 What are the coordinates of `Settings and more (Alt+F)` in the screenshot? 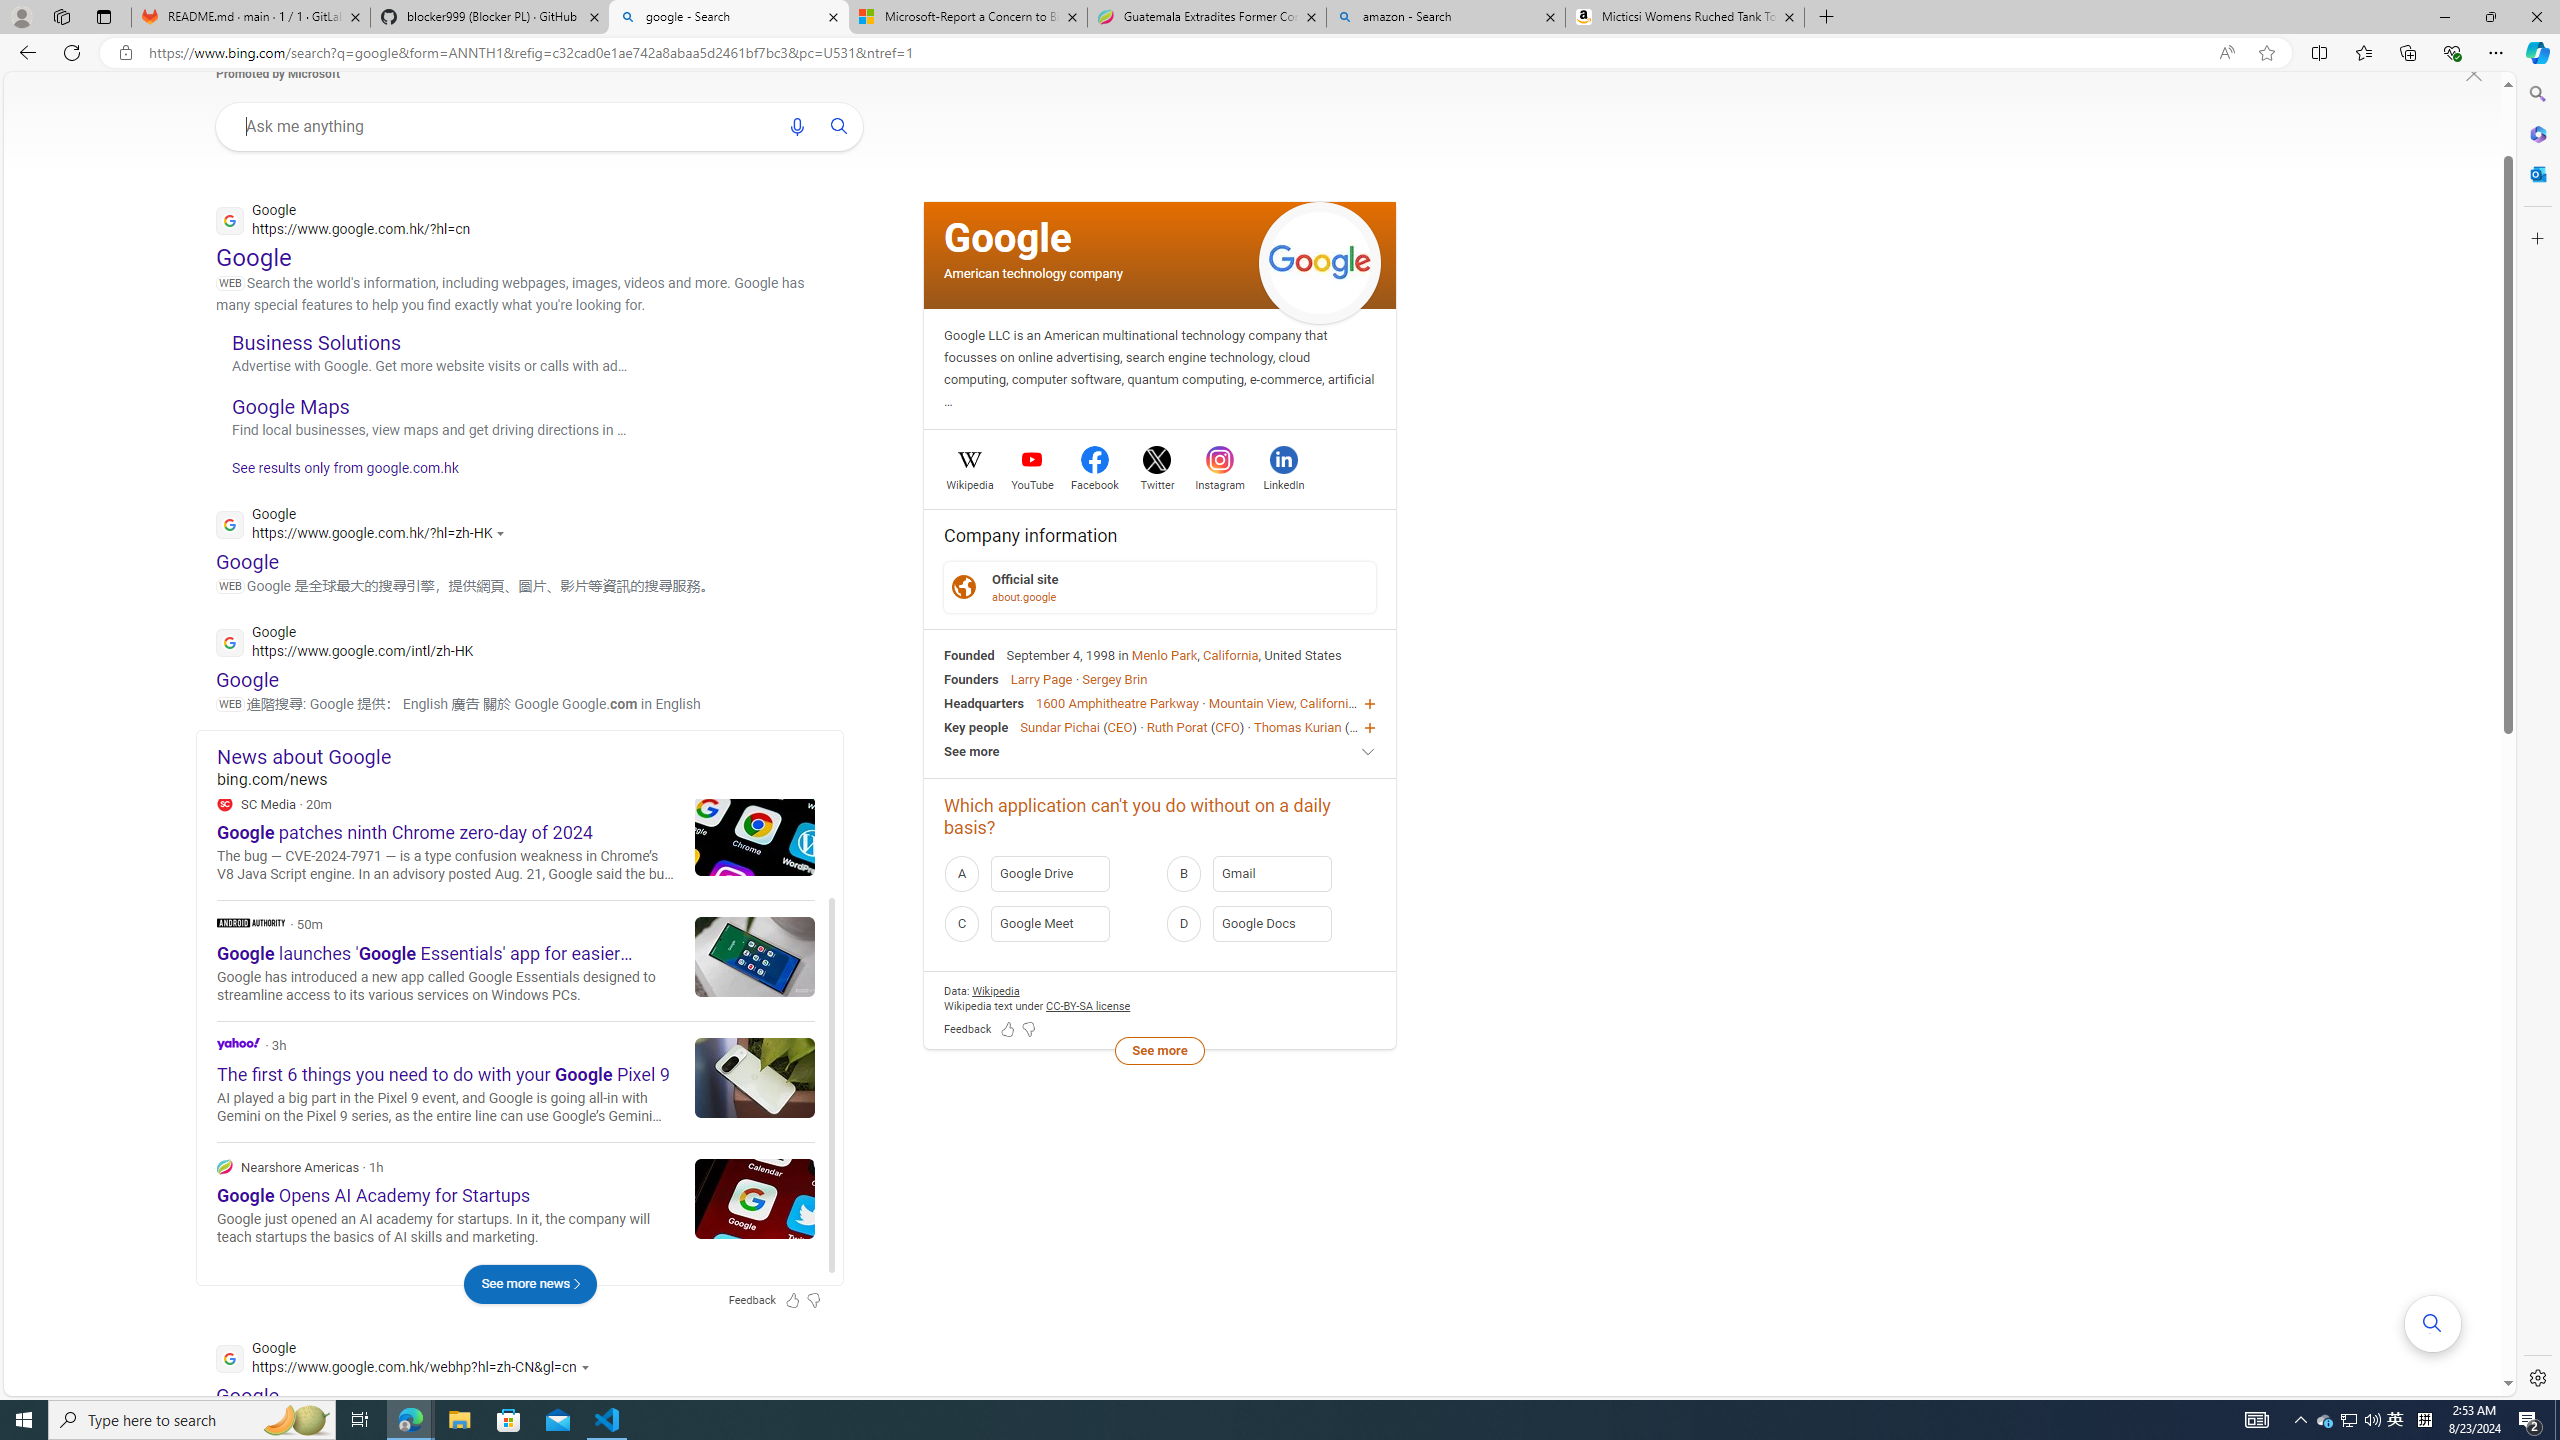 It's located at (2496, 52).